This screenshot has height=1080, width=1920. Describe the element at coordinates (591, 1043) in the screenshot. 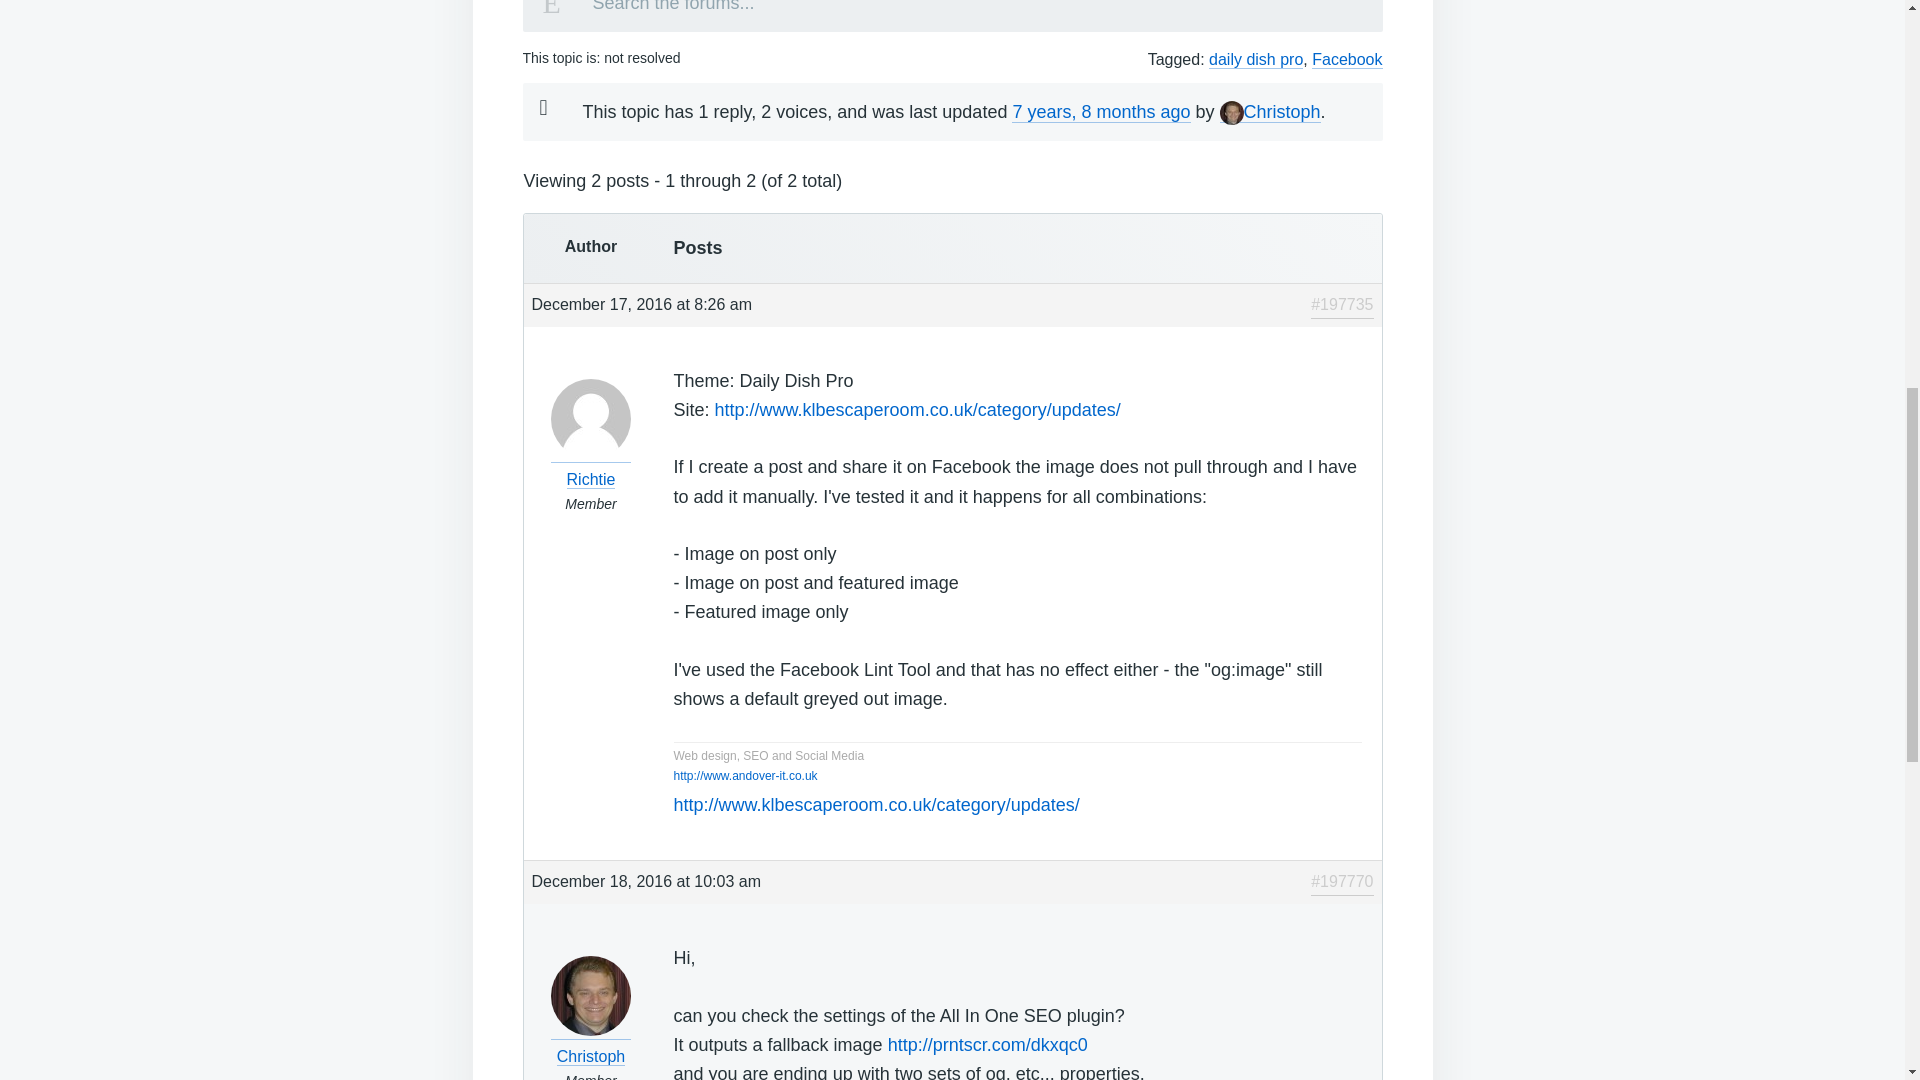

I see `View Christoph's profile` at that location.